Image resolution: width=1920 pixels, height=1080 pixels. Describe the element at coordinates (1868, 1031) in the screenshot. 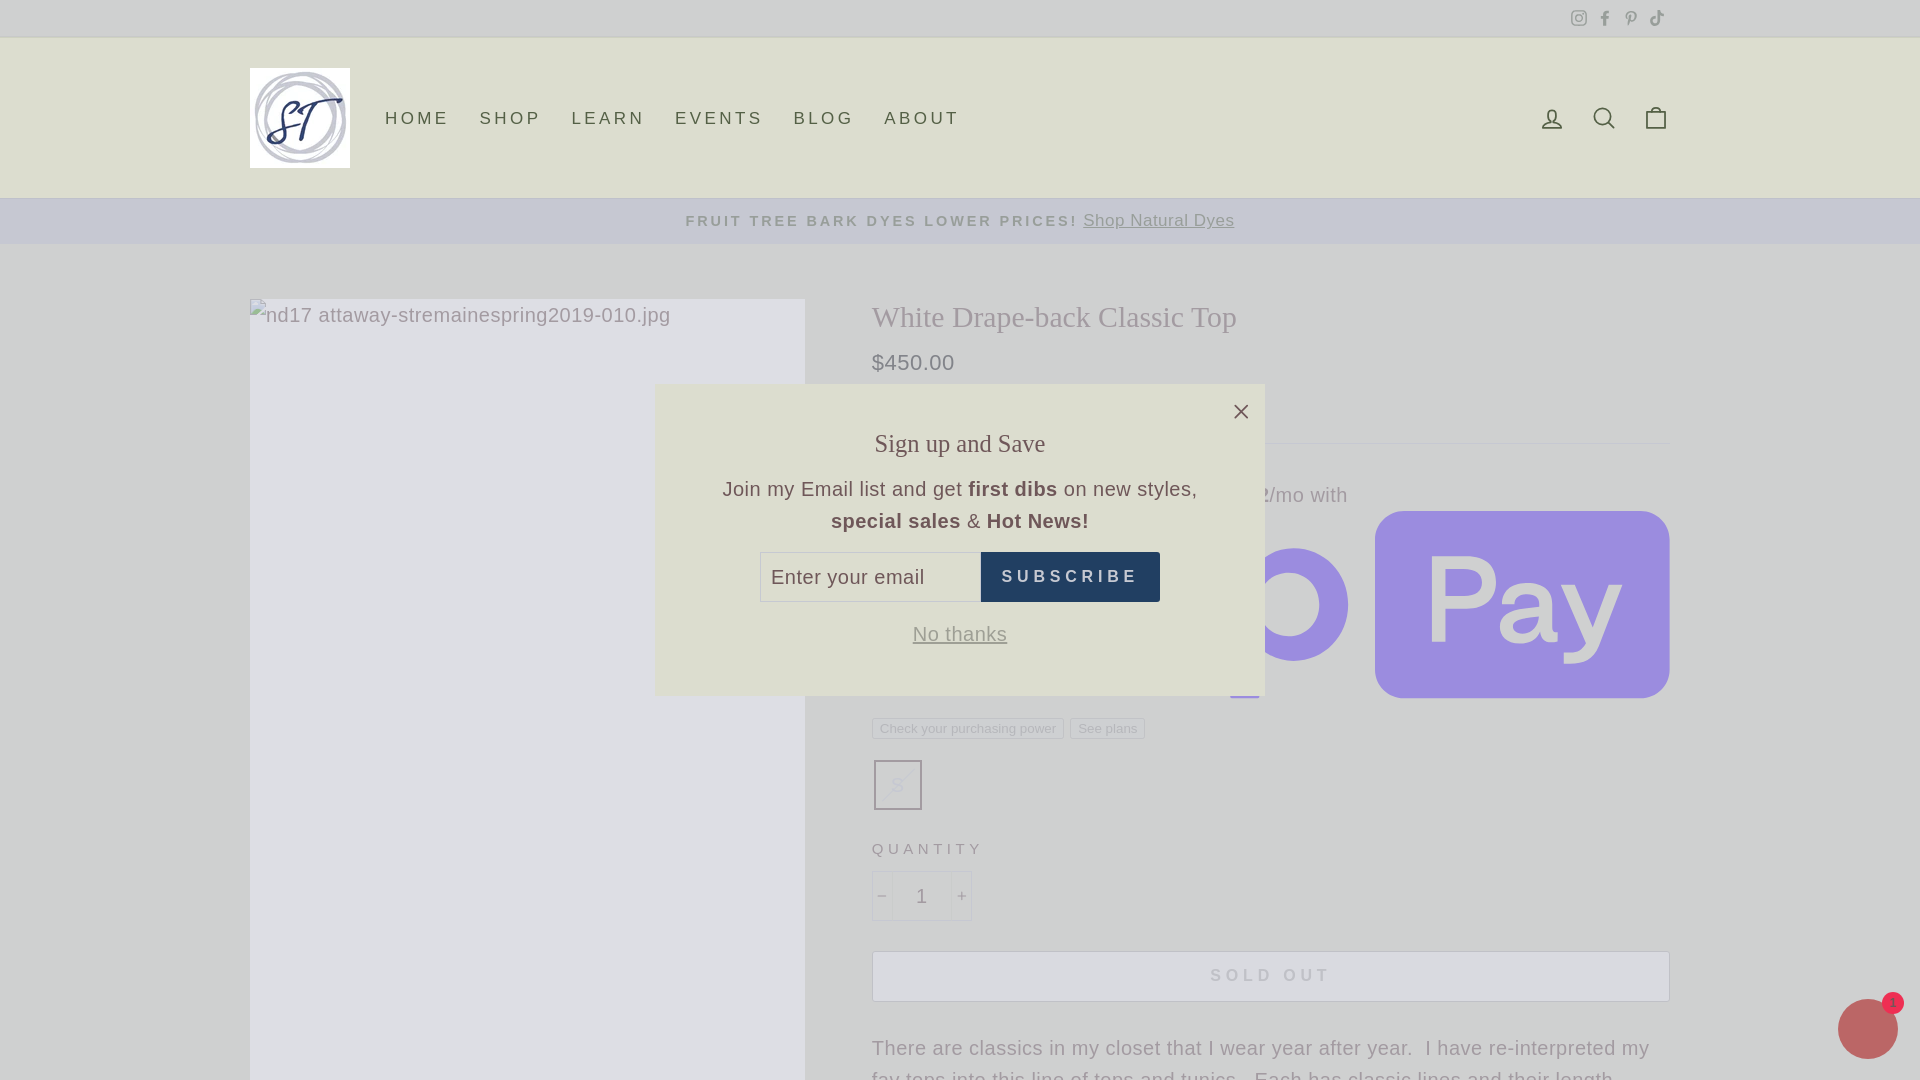

I see `Shopify online store chat` at that location.